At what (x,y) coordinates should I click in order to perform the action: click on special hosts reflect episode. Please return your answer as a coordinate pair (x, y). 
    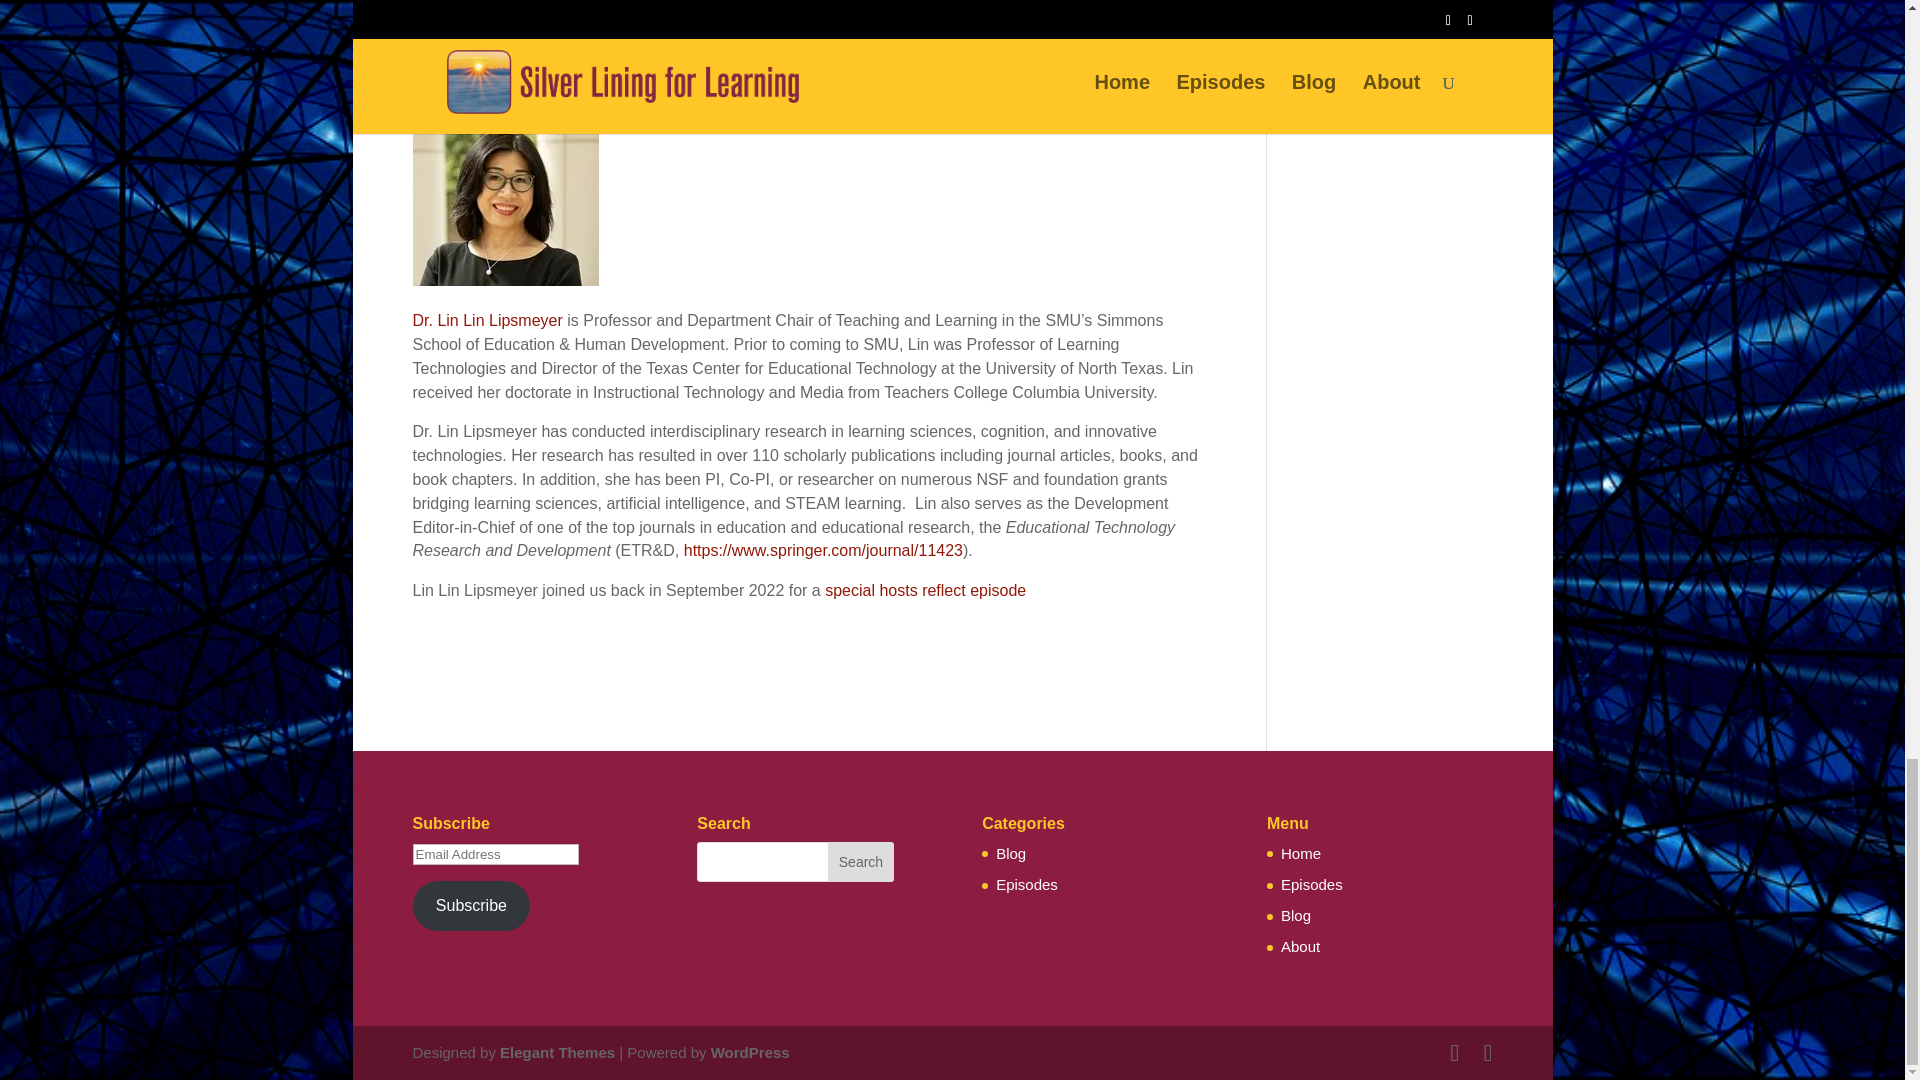
    Looking at the image, I should click on (923, 590).